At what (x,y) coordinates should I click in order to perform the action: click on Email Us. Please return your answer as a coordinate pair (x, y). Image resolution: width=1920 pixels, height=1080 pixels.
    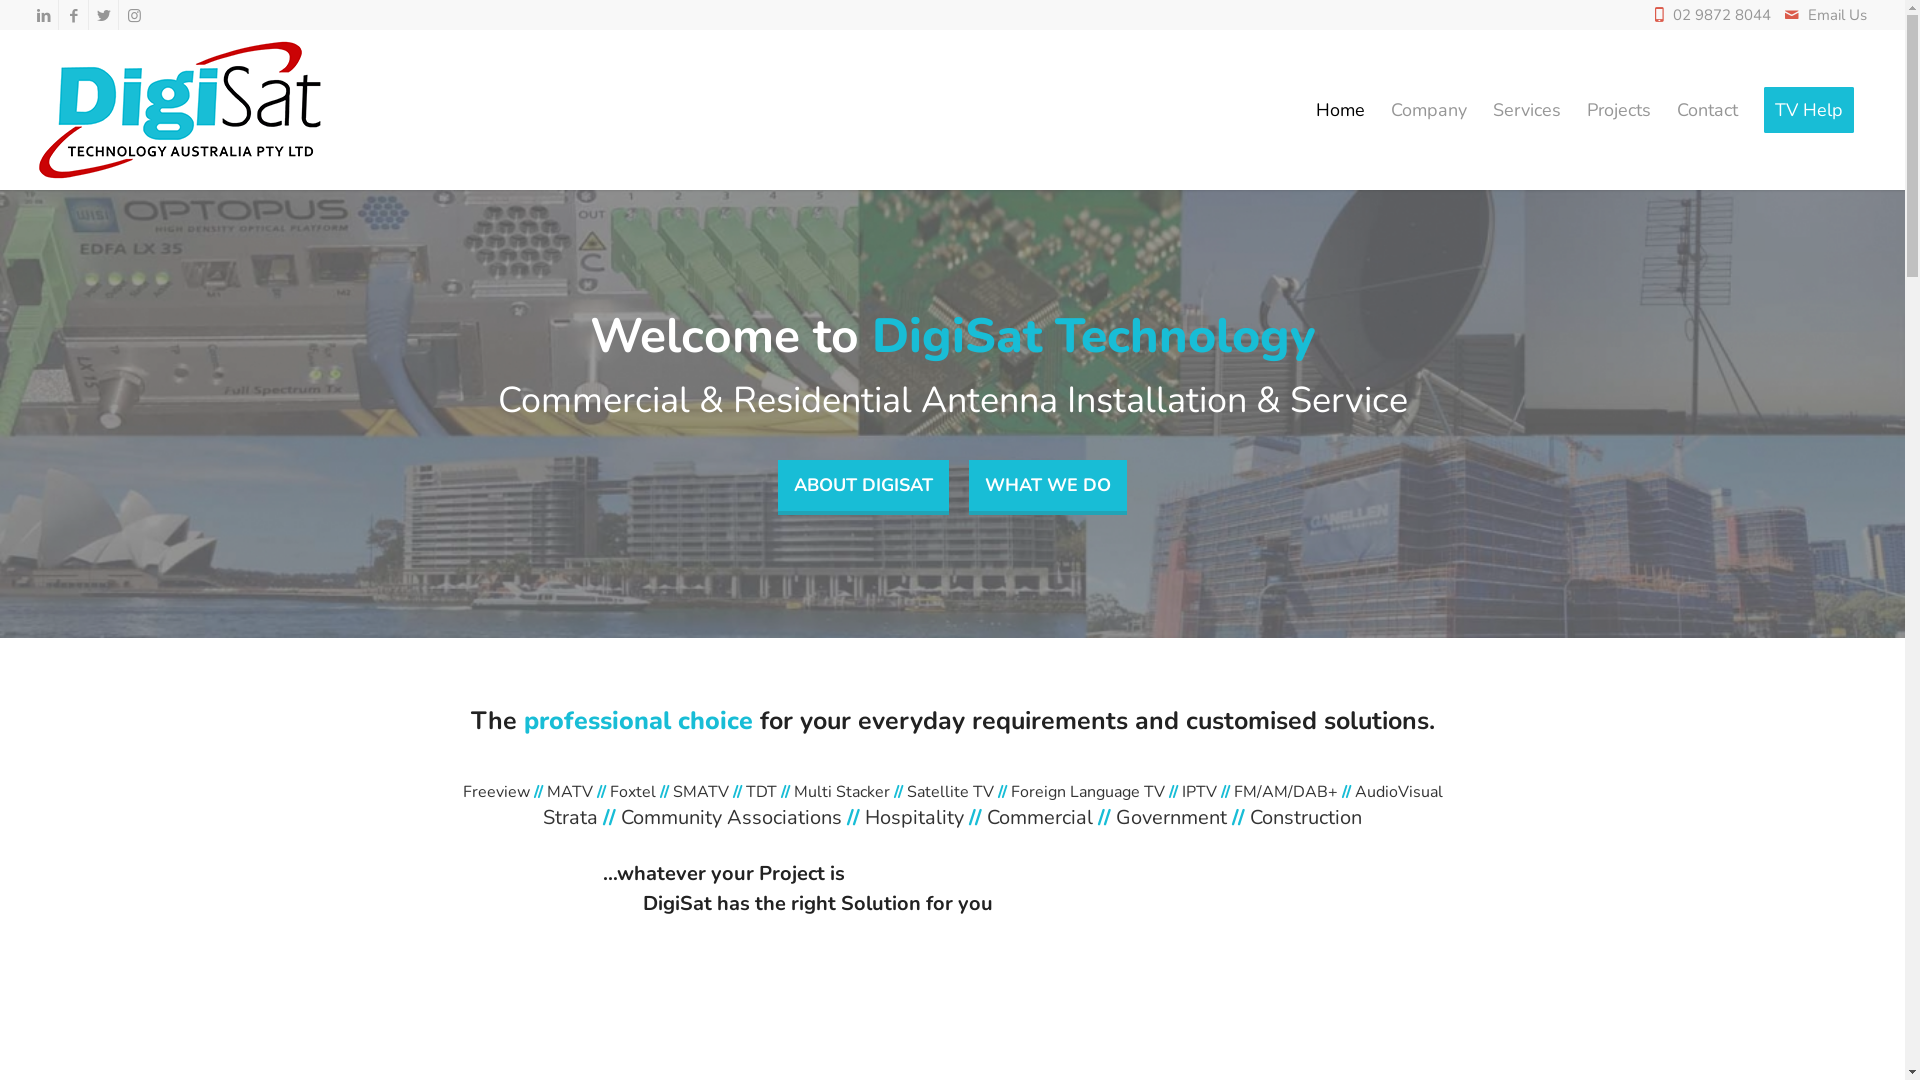
    Looking at the image, I should click on (1838, 15).